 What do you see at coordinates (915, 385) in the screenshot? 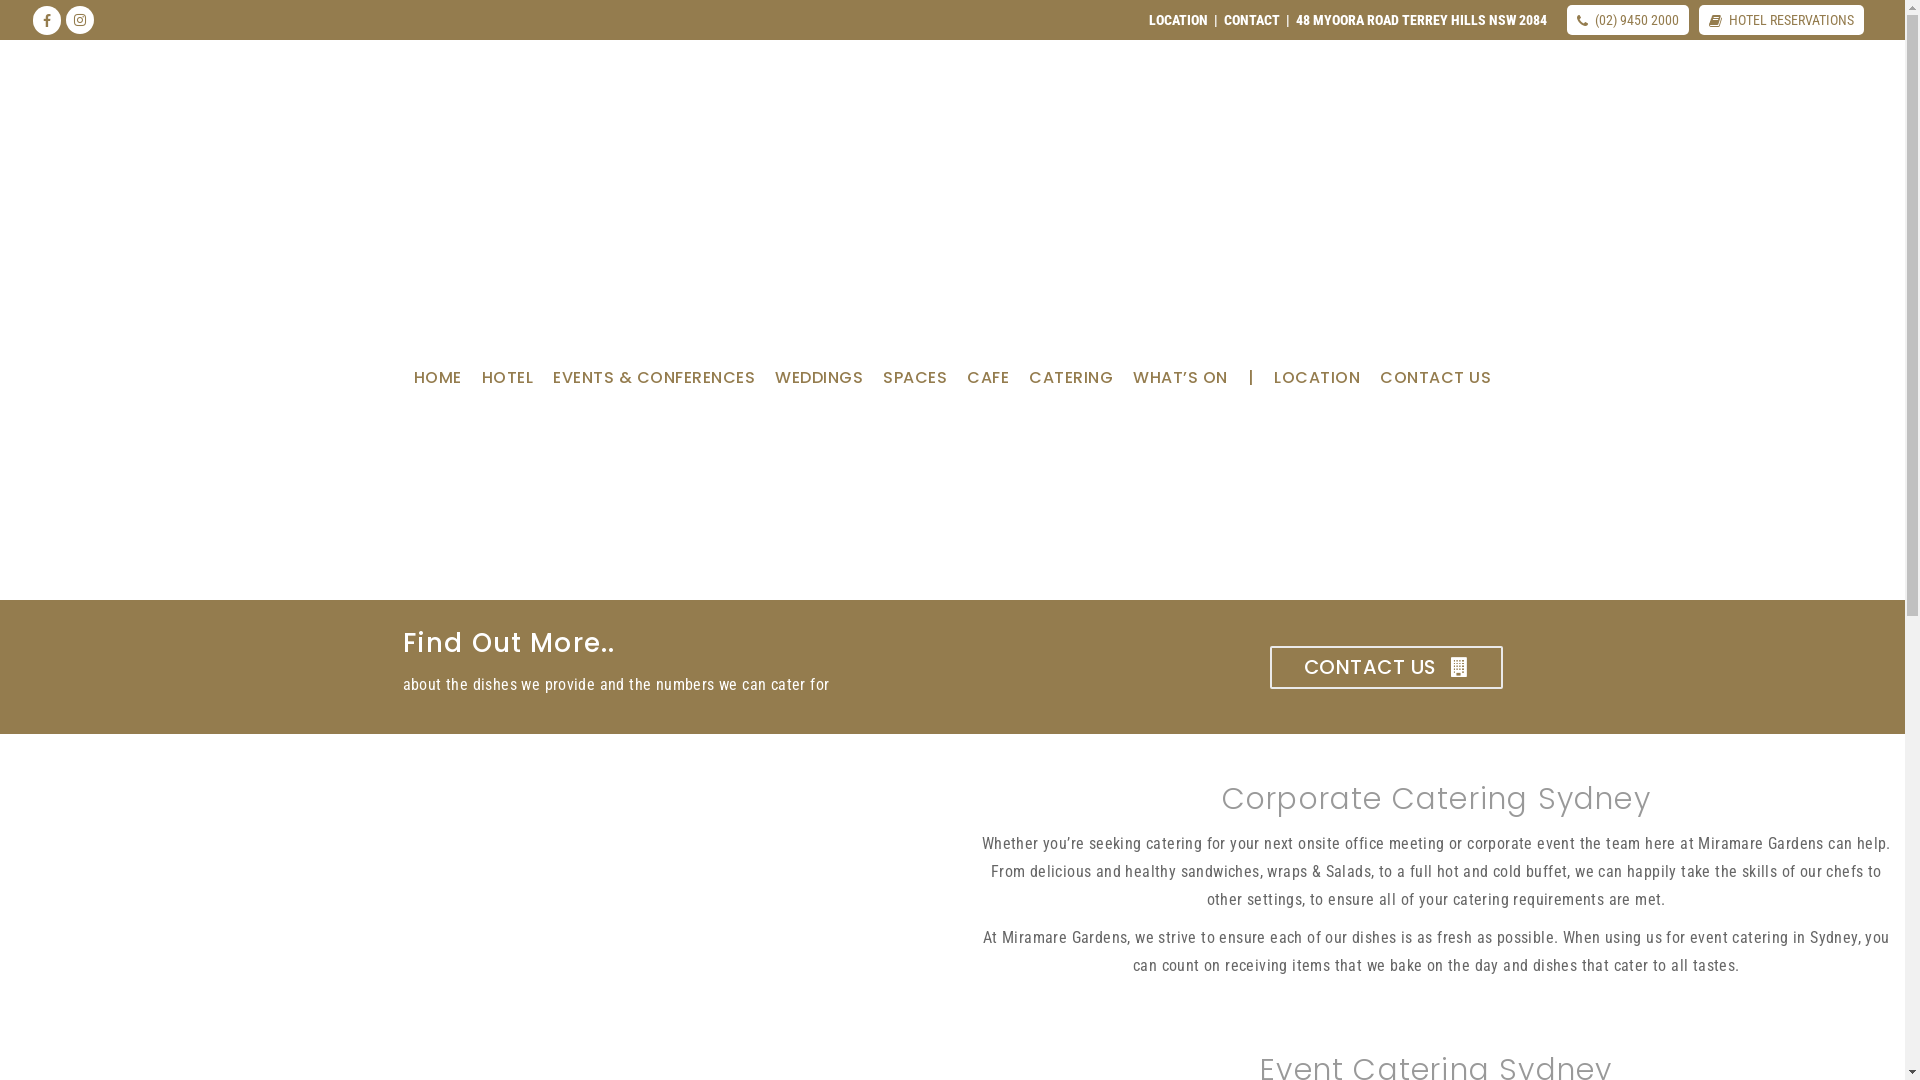
I see `SPACES` at bounding box center [915, 385].